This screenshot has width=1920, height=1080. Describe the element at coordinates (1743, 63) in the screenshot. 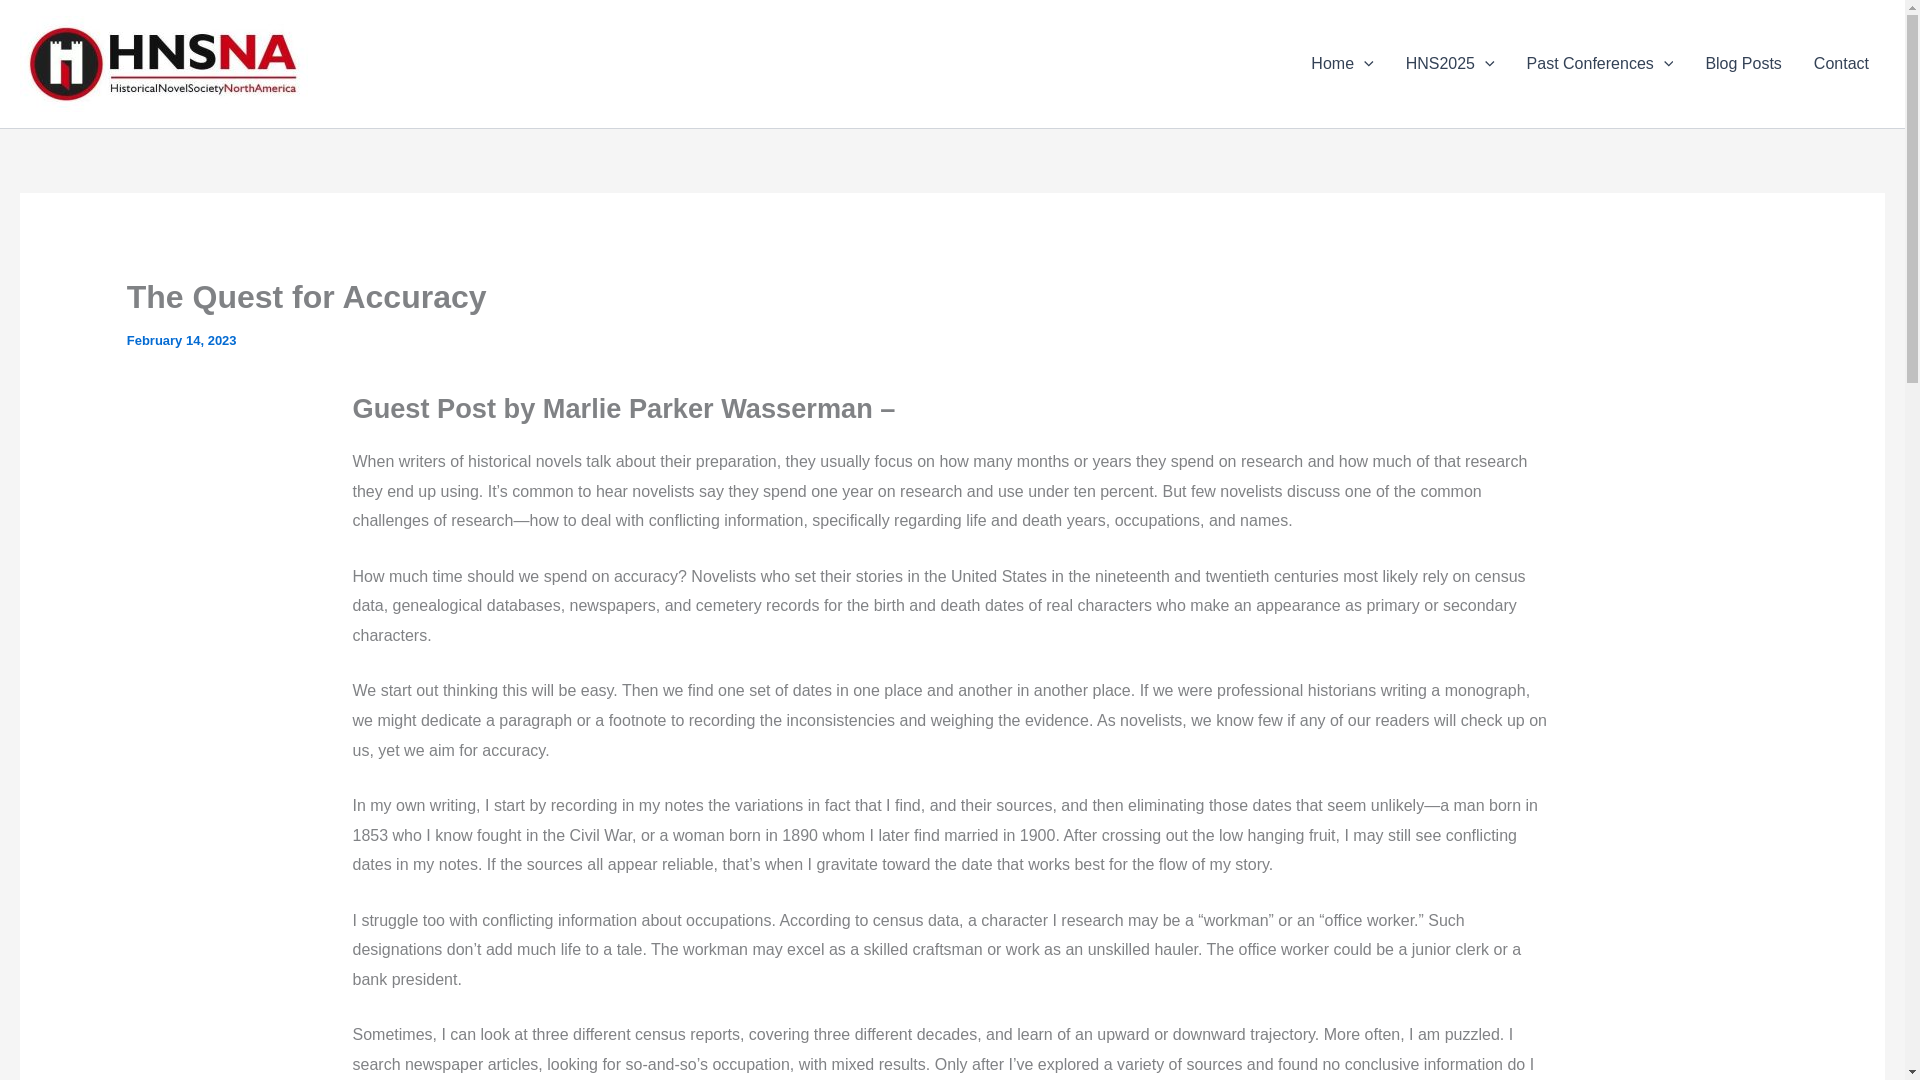

I see `Blog Posts` at that location.